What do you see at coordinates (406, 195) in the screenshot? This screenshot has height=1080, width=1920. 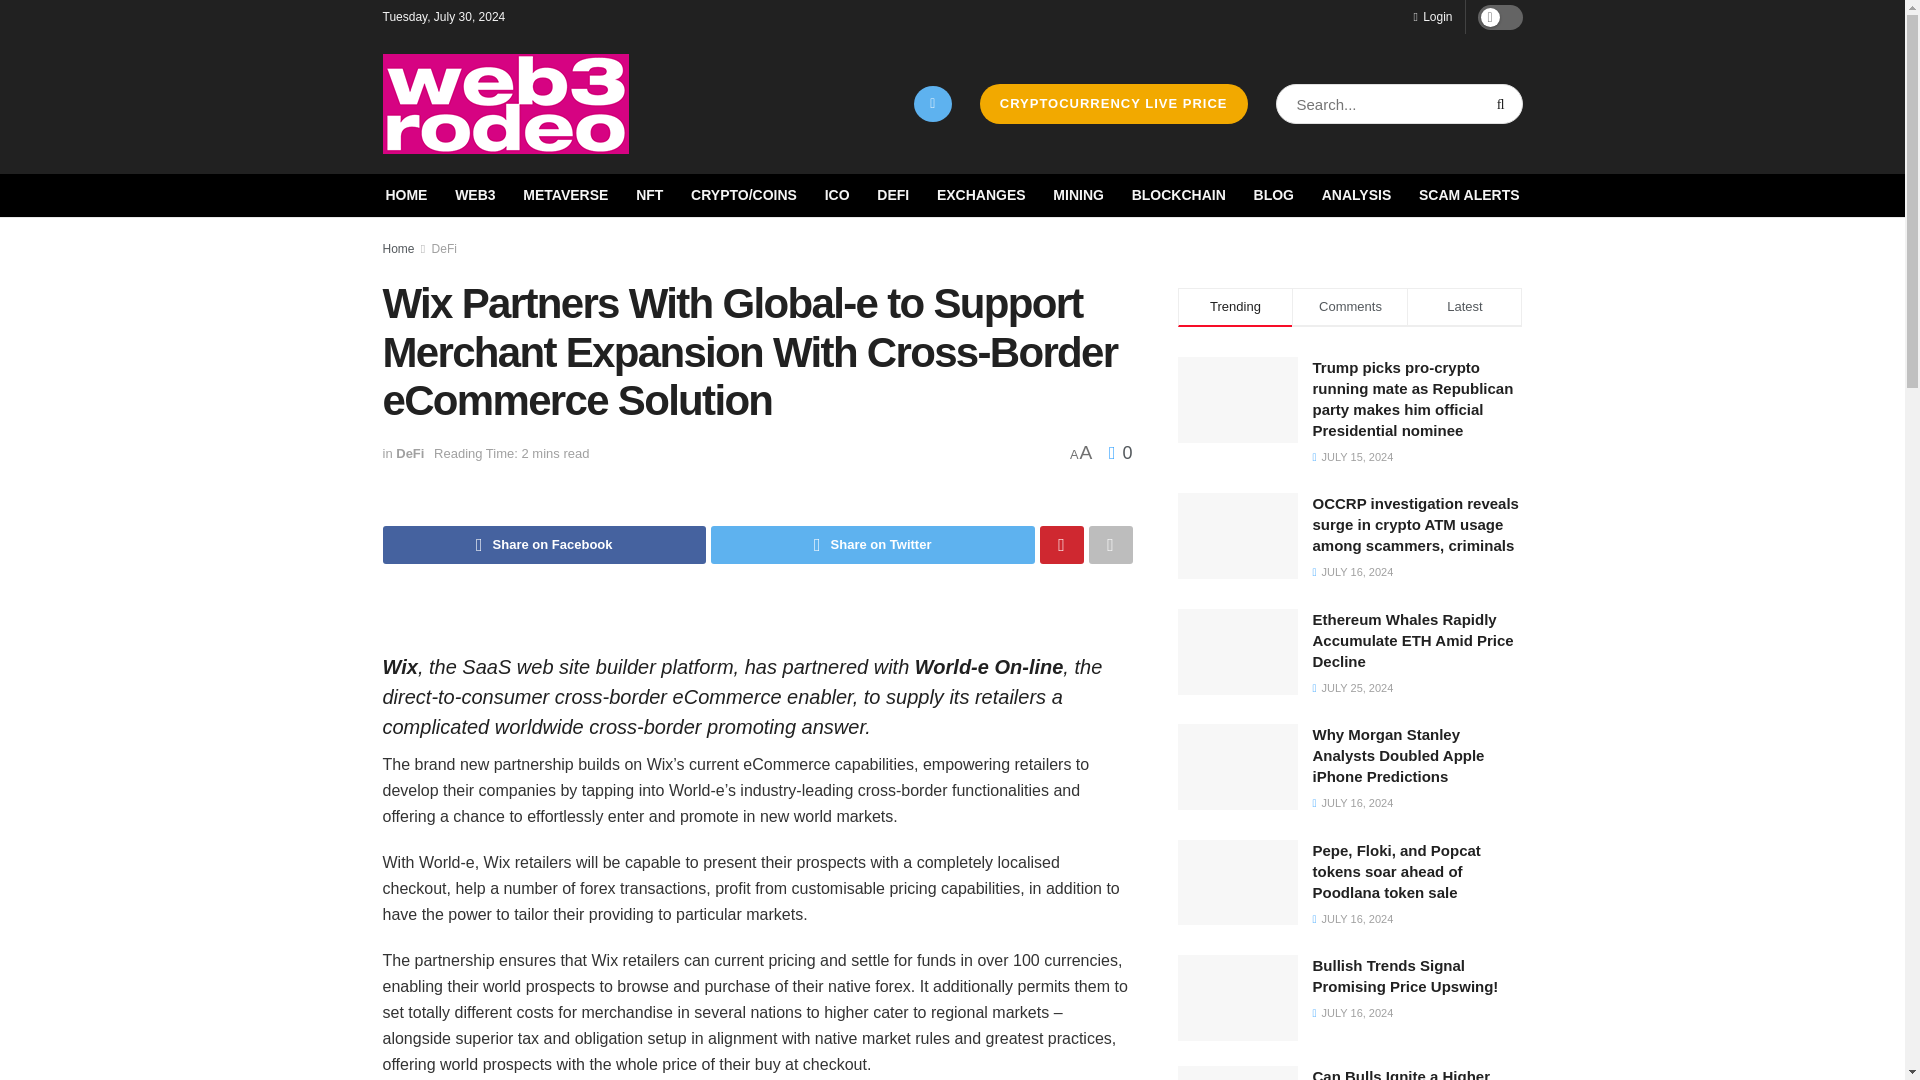 I see `HOME` at bounding box center [406, 195].